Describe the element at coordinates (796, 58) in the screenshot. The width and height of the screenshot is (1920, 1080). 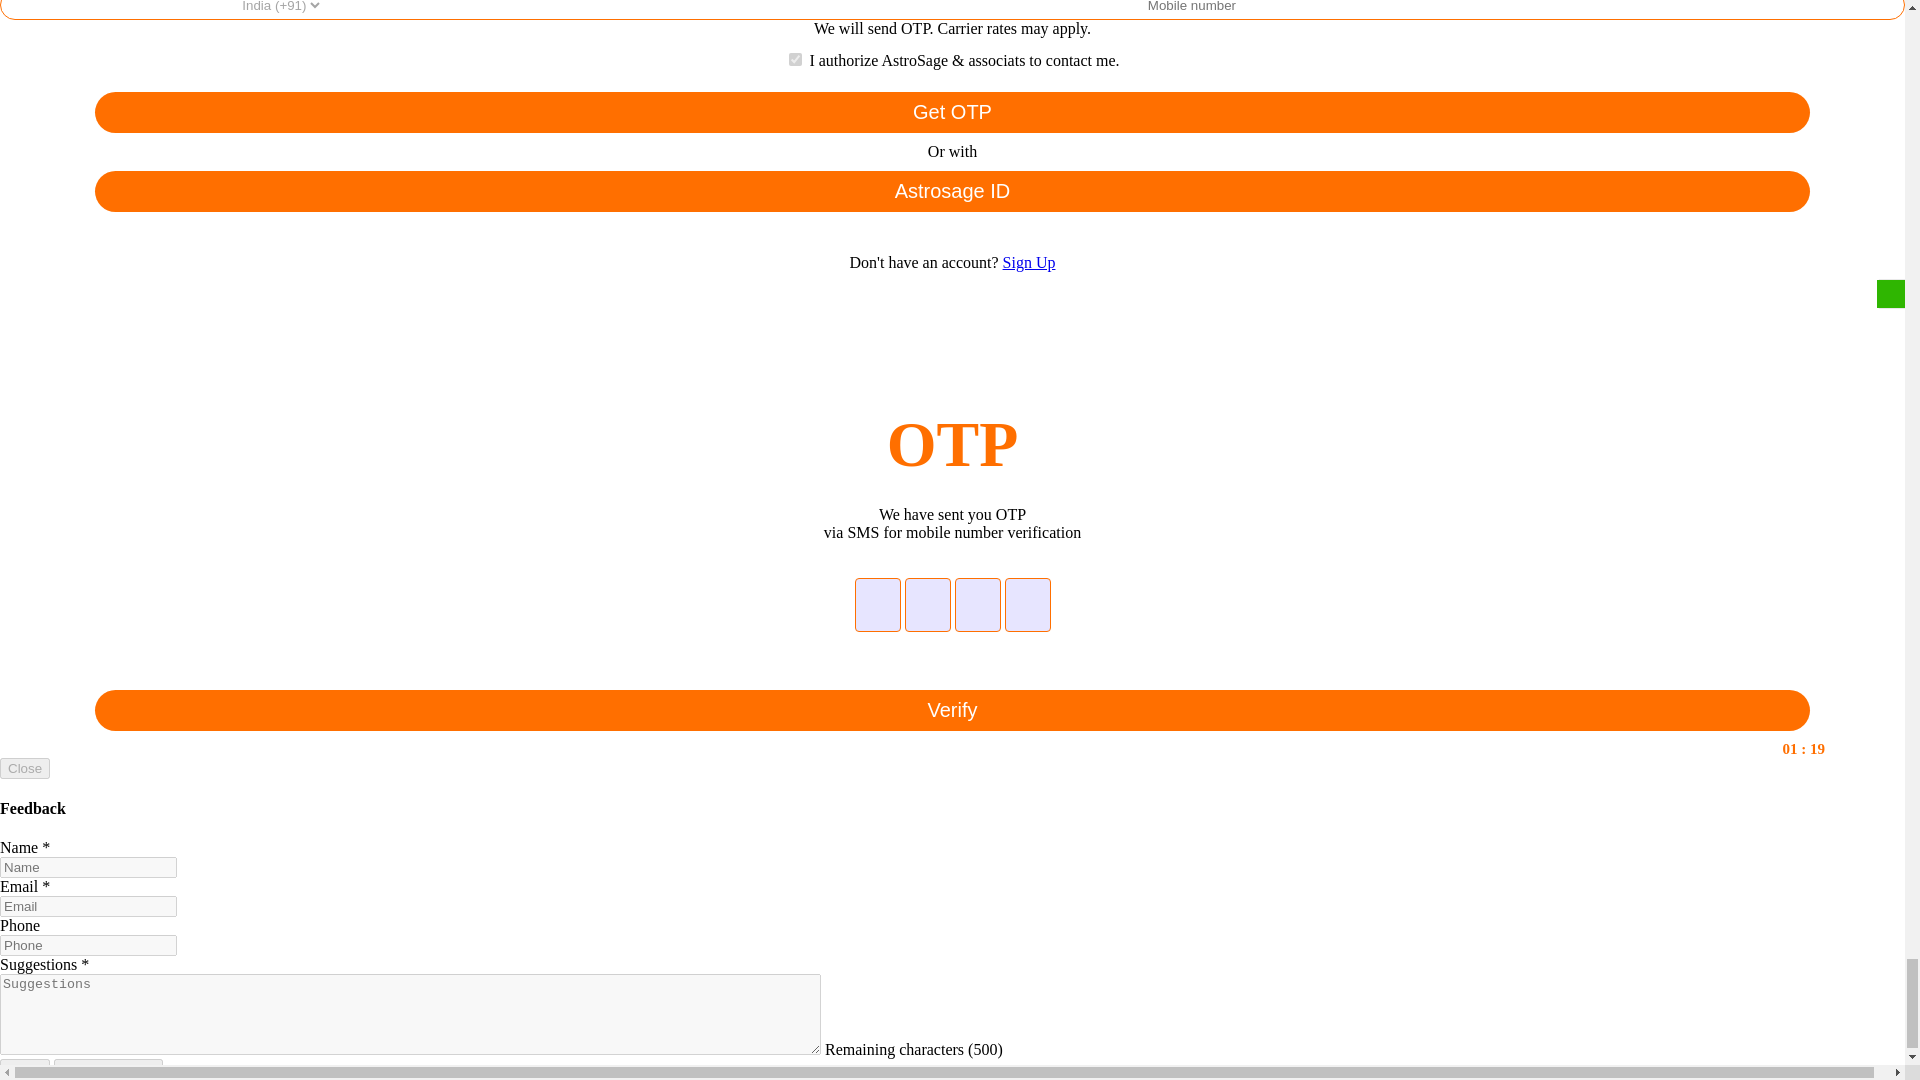
I see `on` at that location.